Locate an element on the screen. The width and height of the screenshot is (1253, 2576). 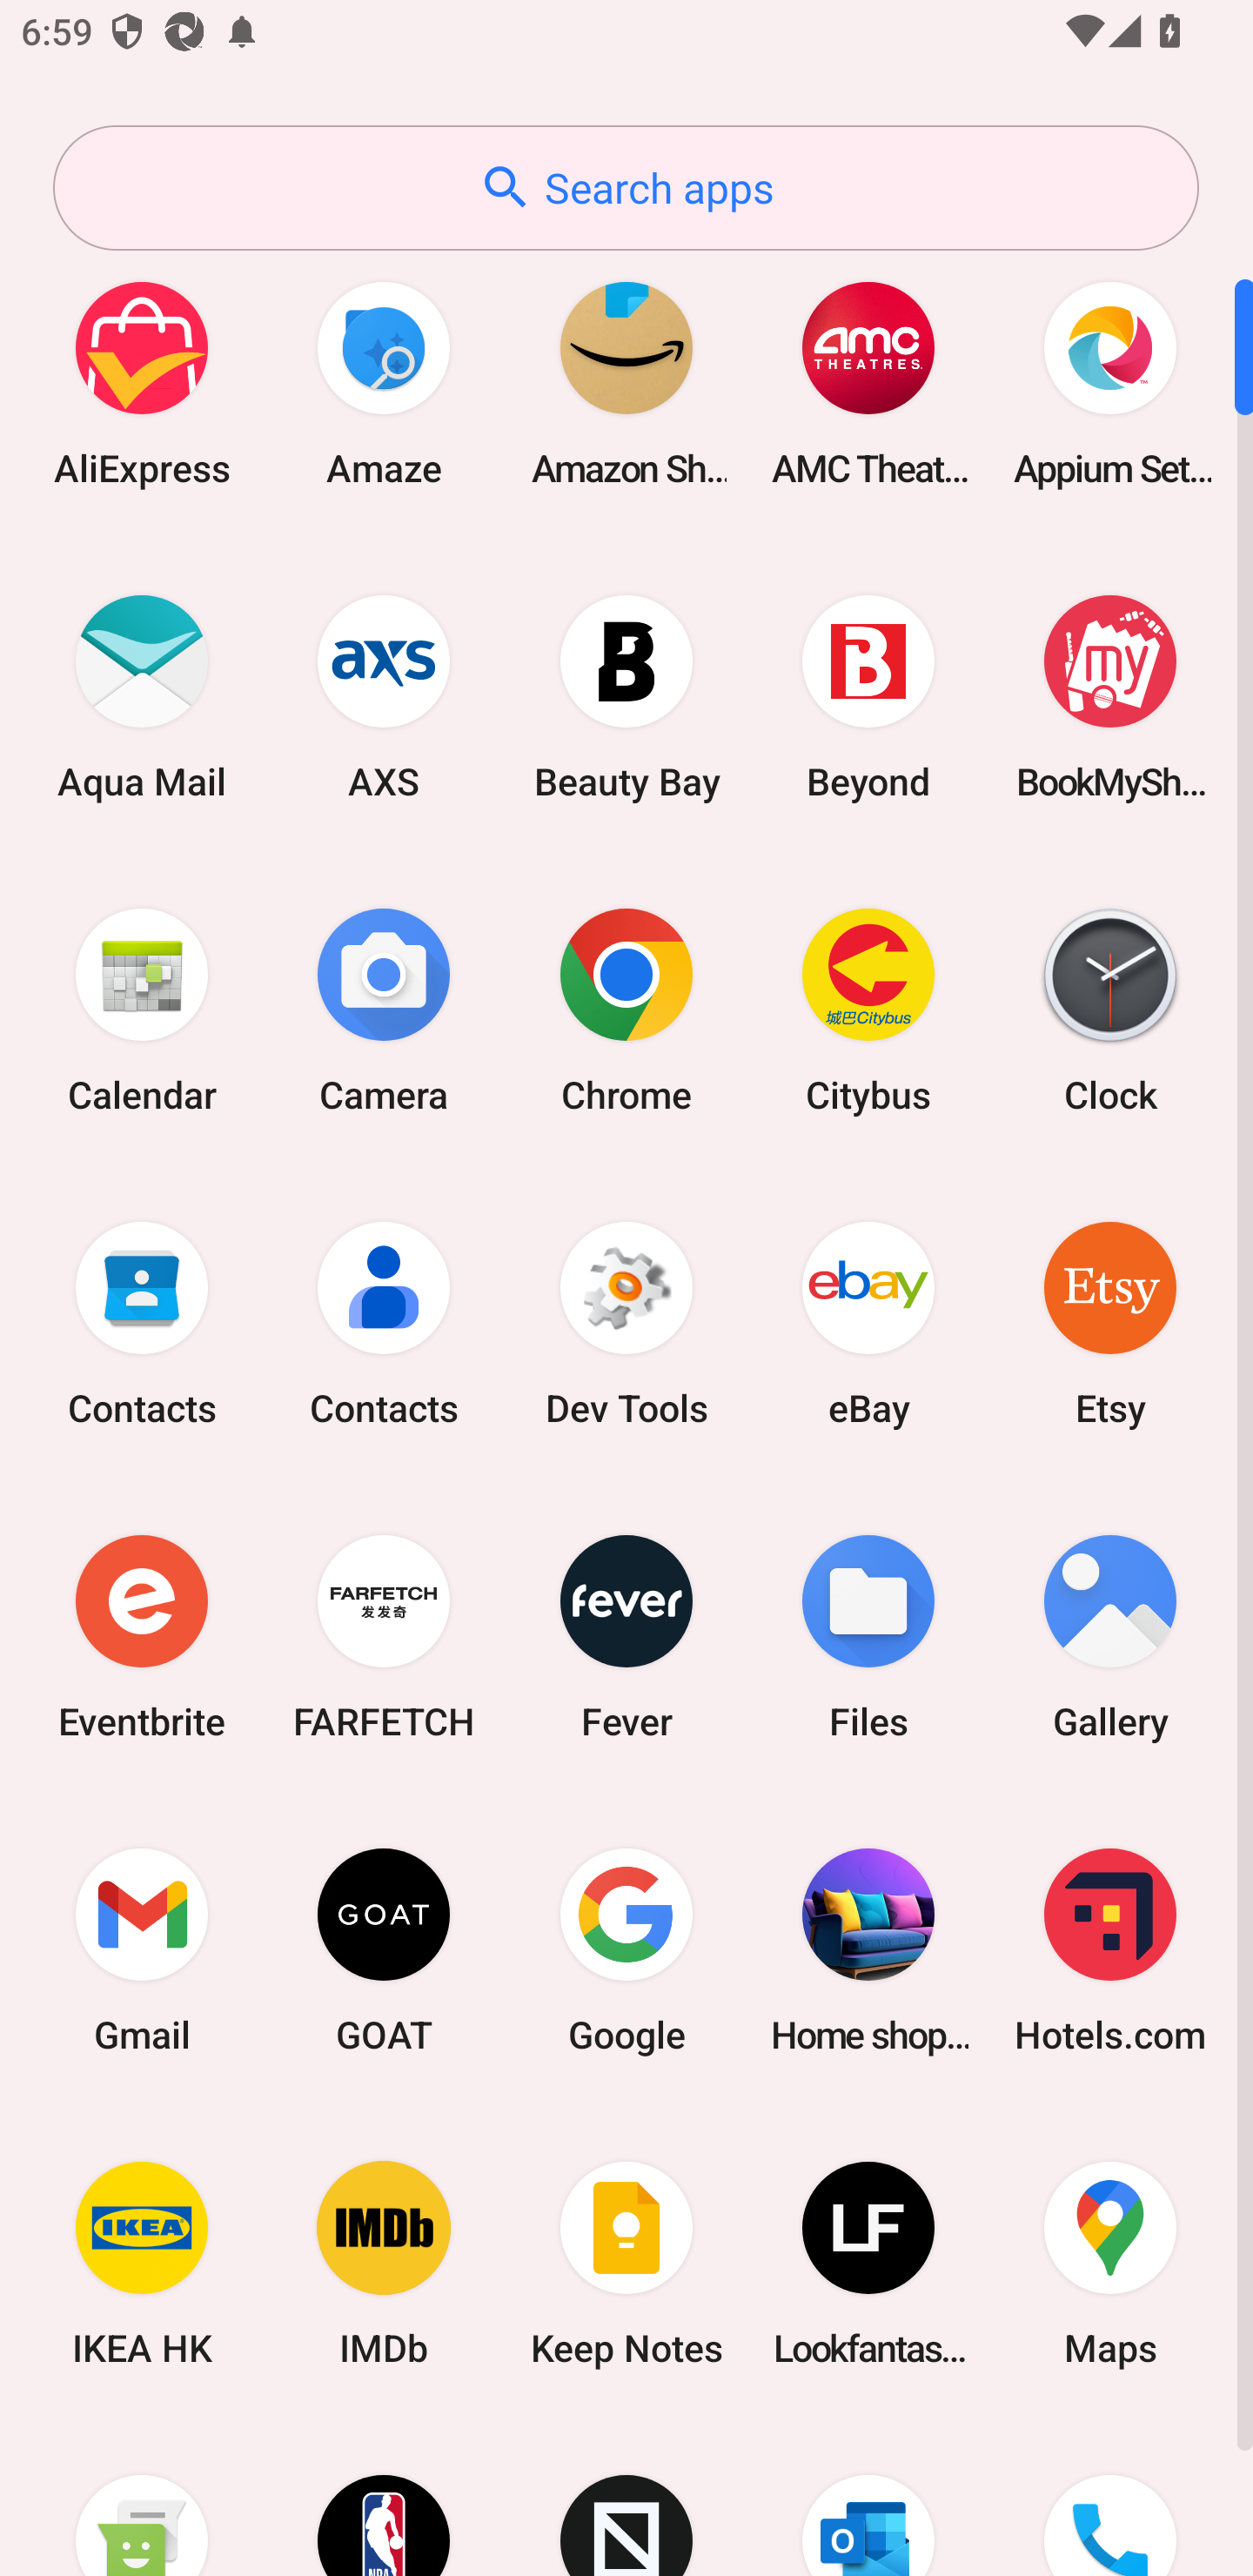
Etsy is located at coordinates (1110, 1323).